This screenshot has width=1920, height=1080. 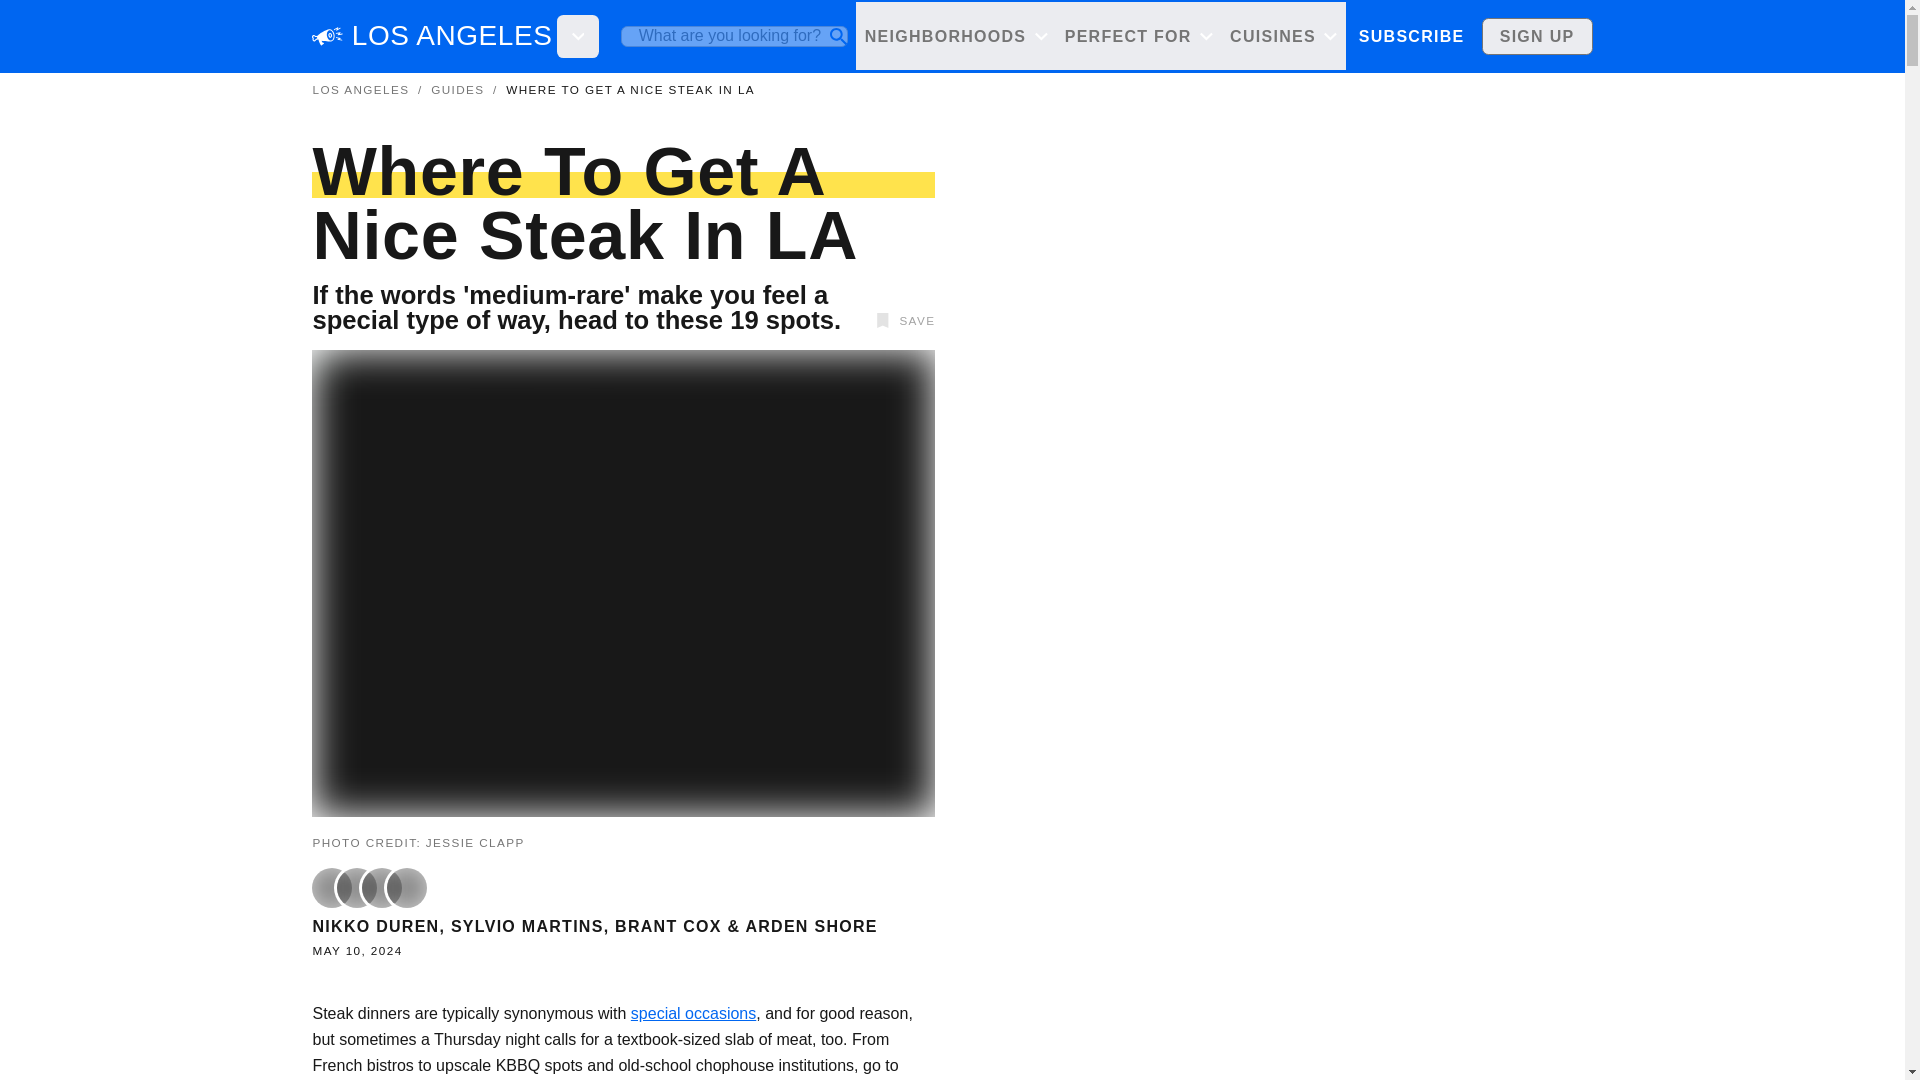 I want to click on GUIDES, so click(x=1388, y=36).